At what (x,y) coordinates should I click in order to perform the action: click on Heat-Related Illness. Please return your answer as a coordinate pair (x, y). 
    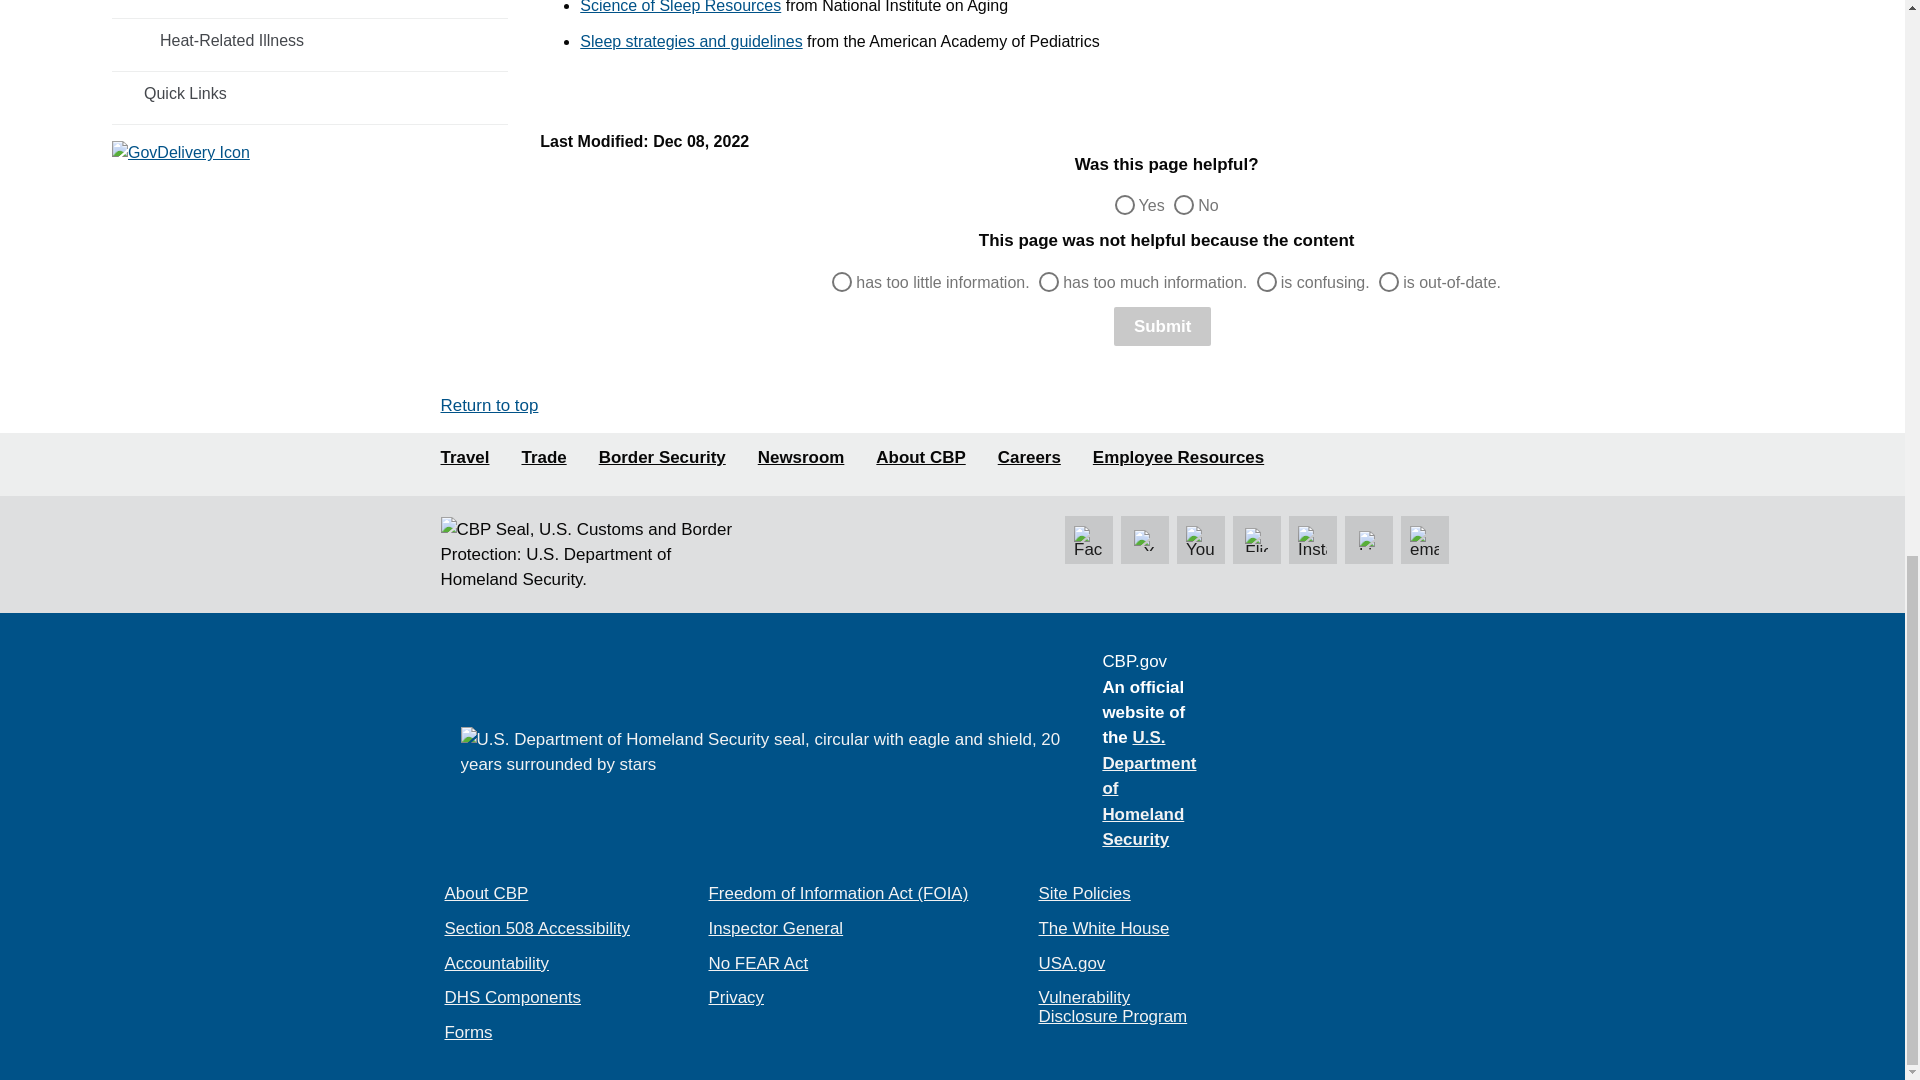
    Looking at the image, I should click on (310, 40).